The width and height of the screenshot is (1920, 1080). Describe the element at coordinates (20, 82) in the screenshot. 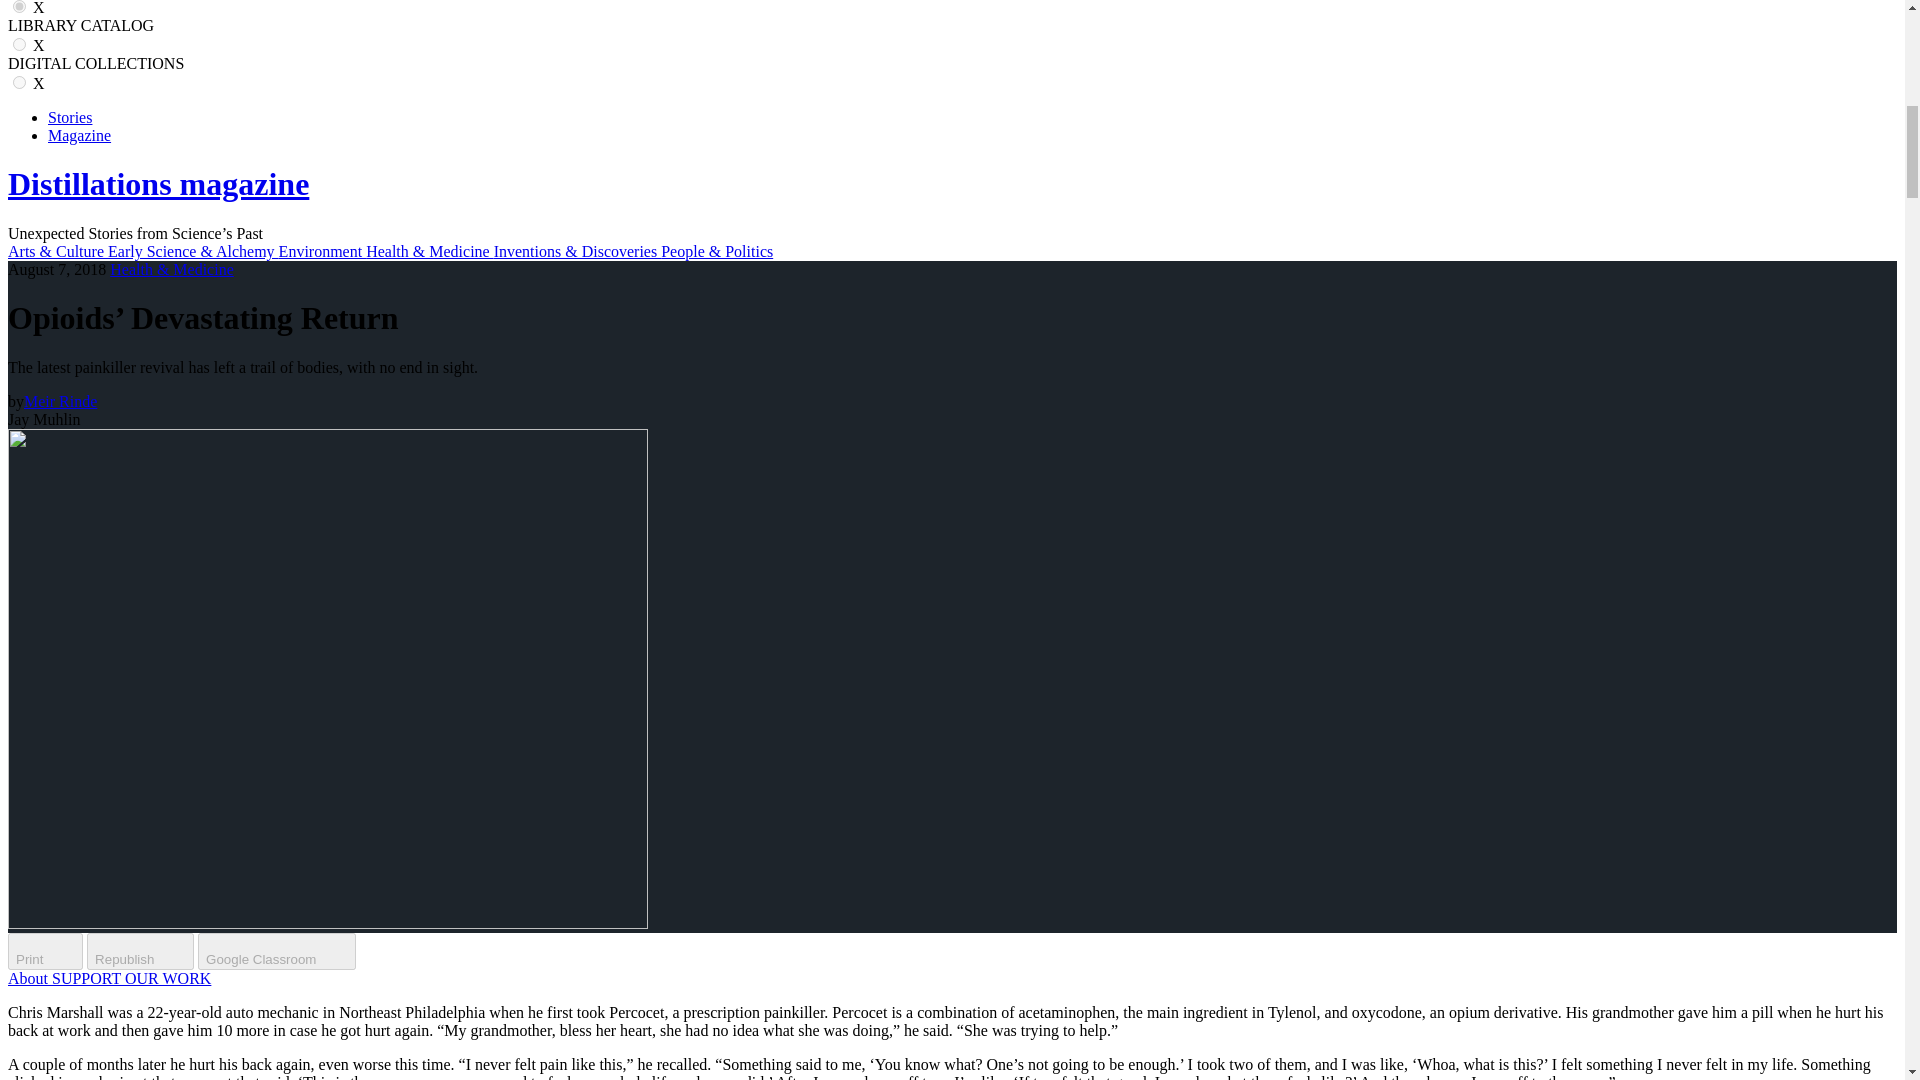

I see `digital` at that location.